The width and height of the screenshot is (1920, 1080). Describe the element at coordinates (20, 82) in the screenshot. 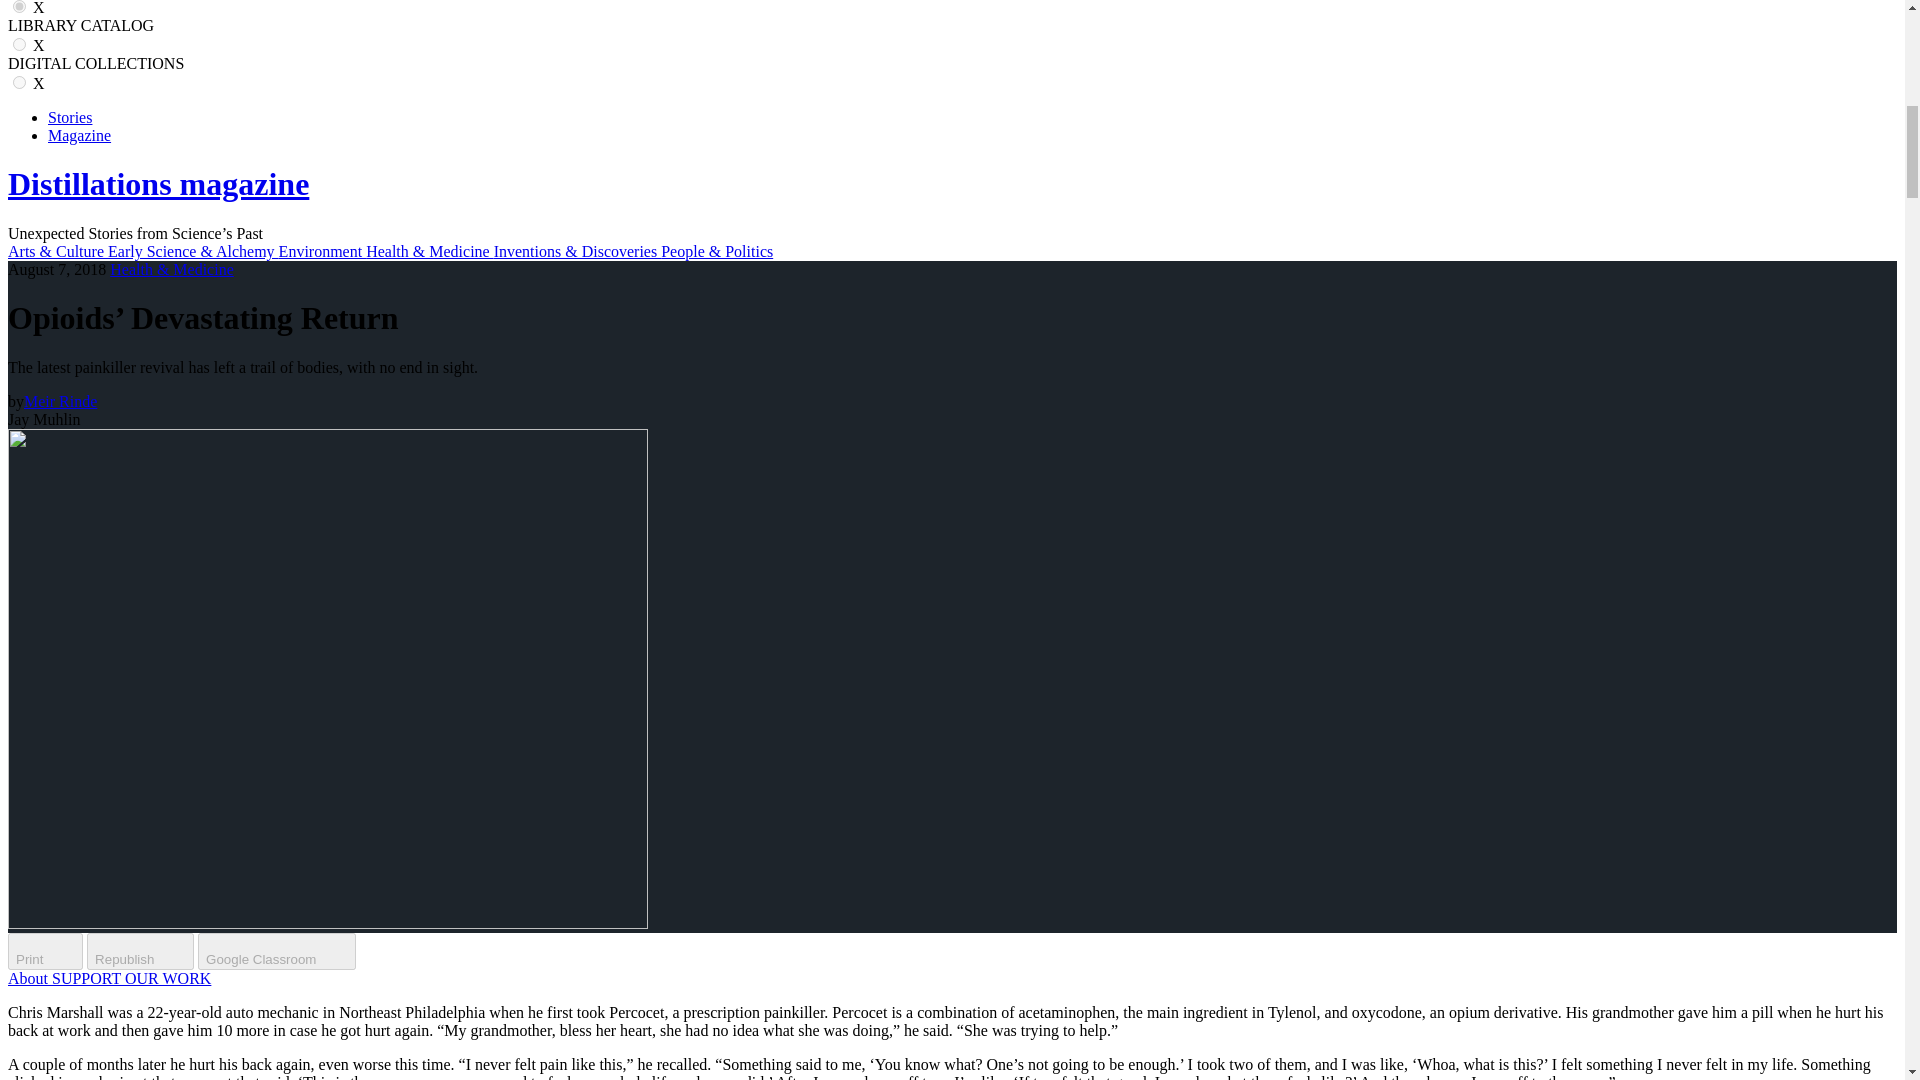

I see `digital` at that location.